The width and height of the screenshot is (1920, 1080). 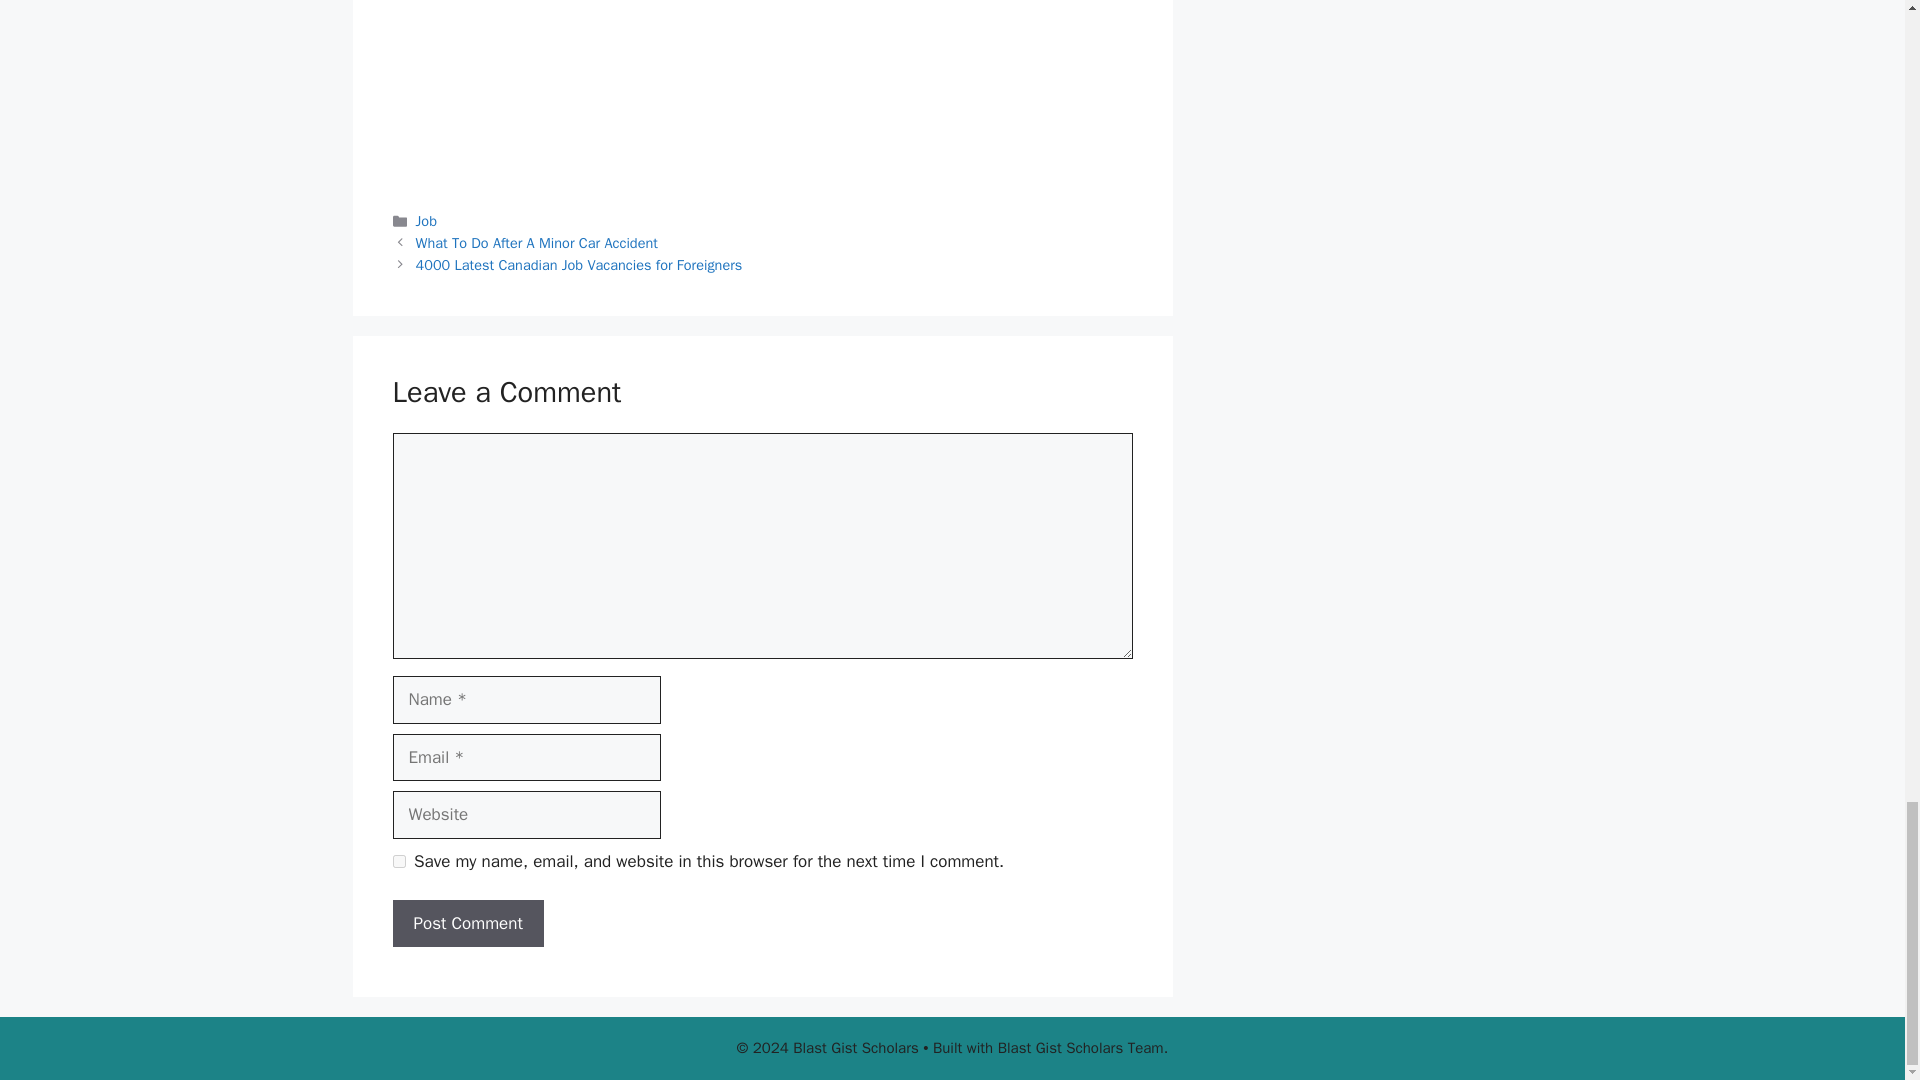 What do you see at coordinates (398, 862) in the screenshot?
I see `yes` at bounding box center [398, 862].